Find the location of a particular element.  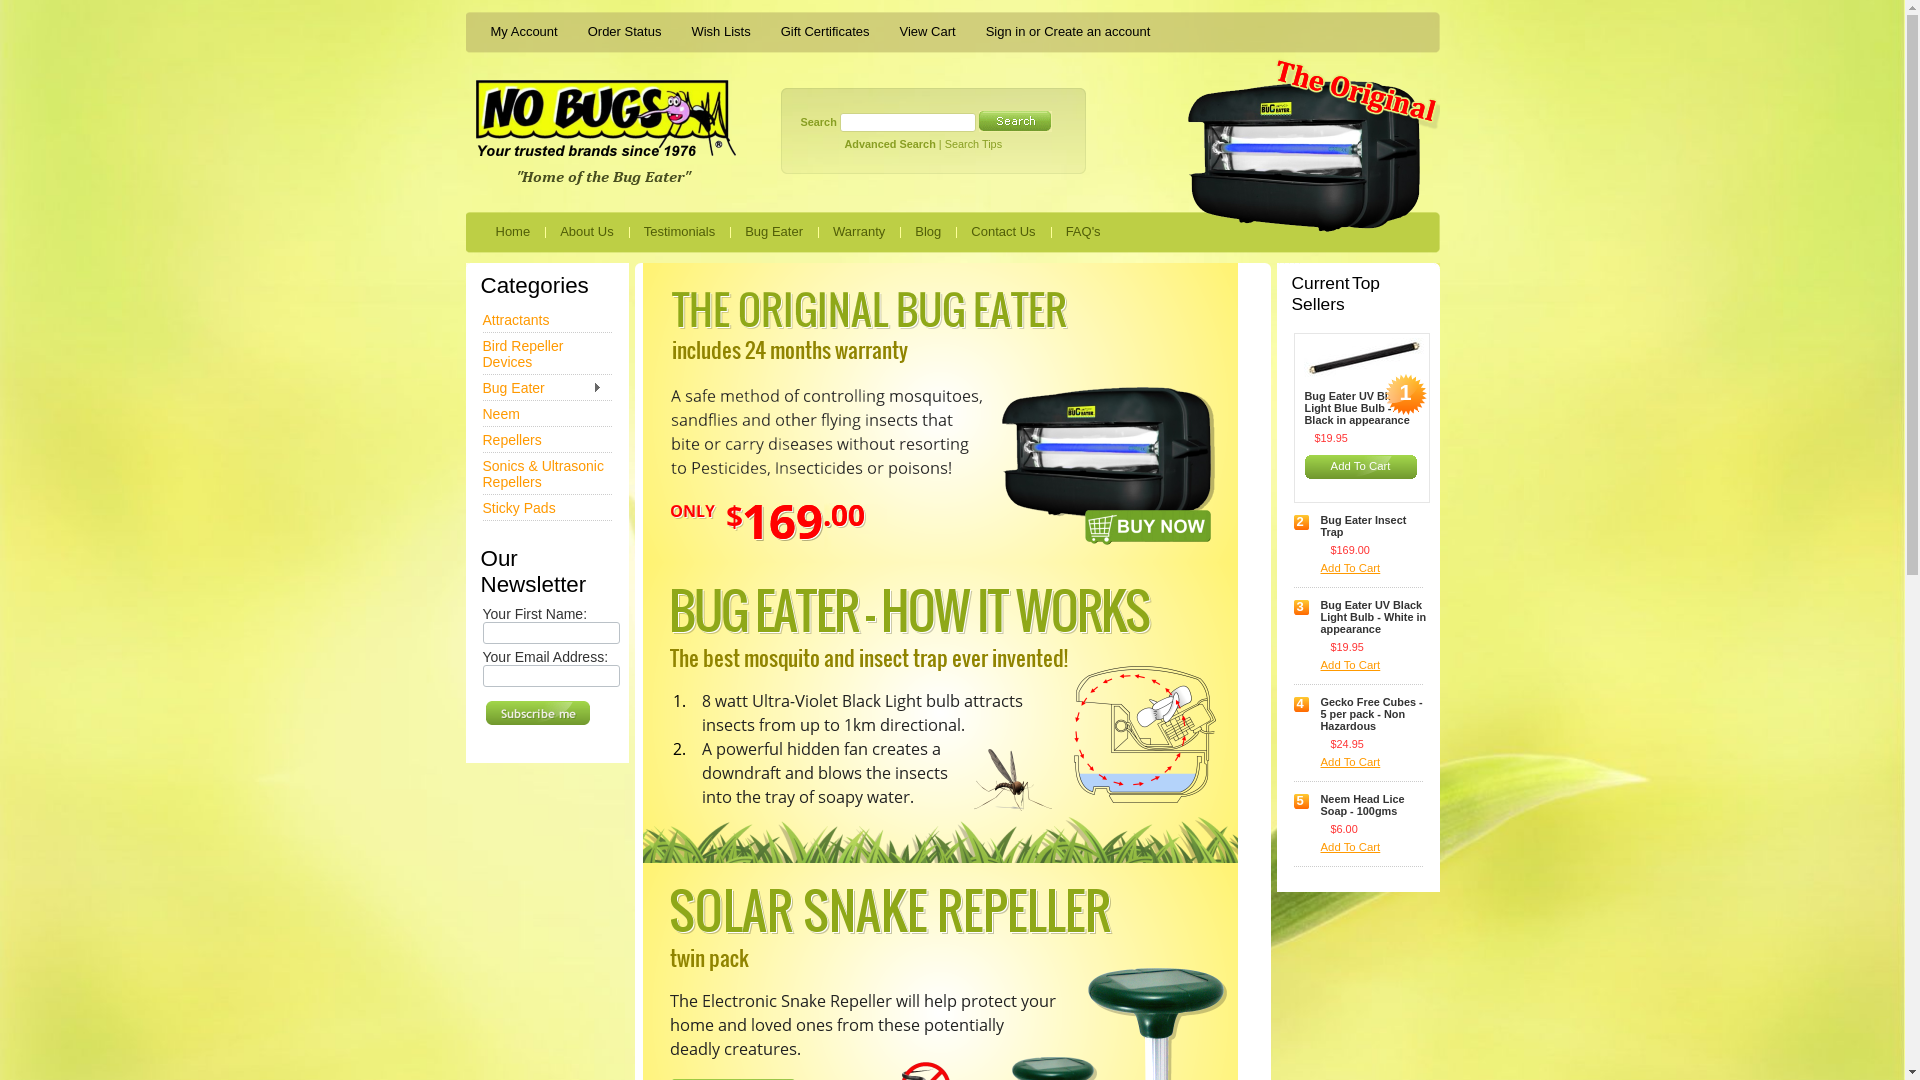

Bug Eater is located at coordinates (774, 230).